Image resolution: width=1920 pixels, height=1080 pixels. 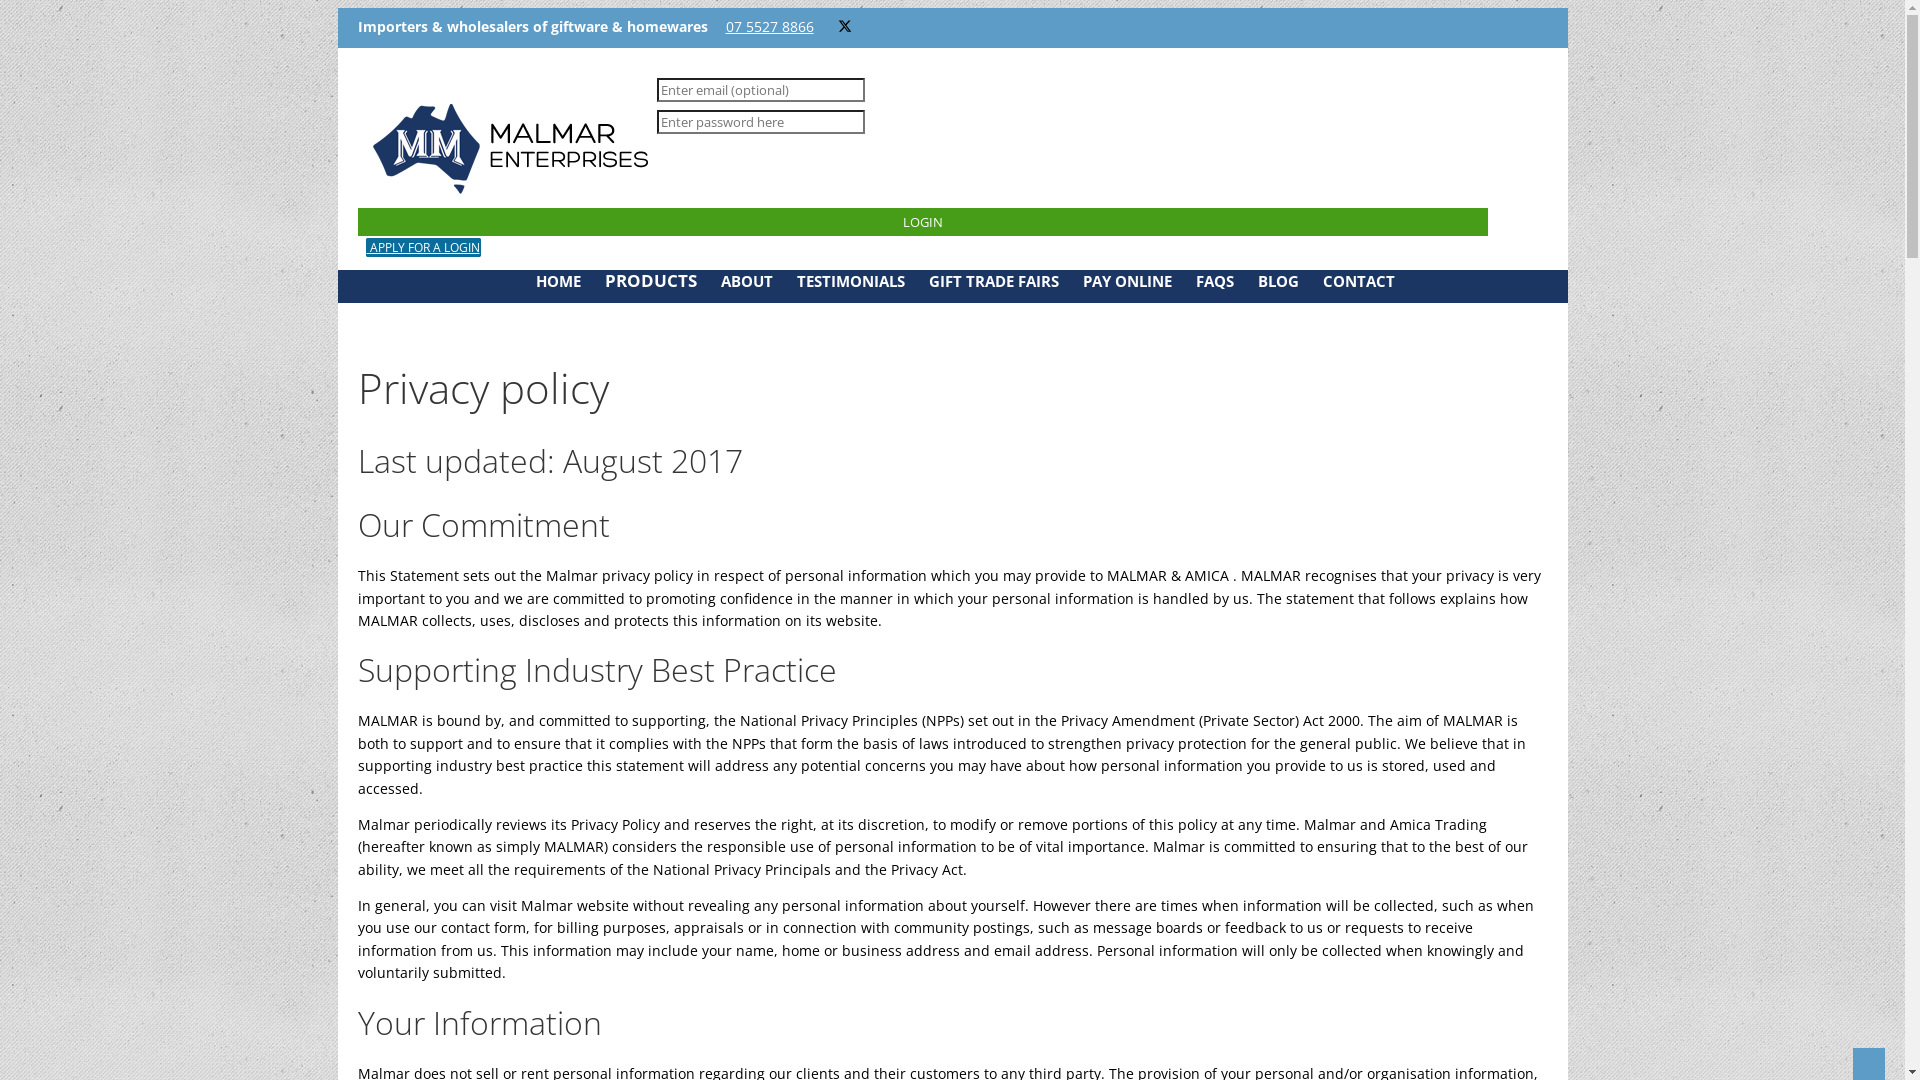 I want to click on FAQS, so click(x=1215, y=281).